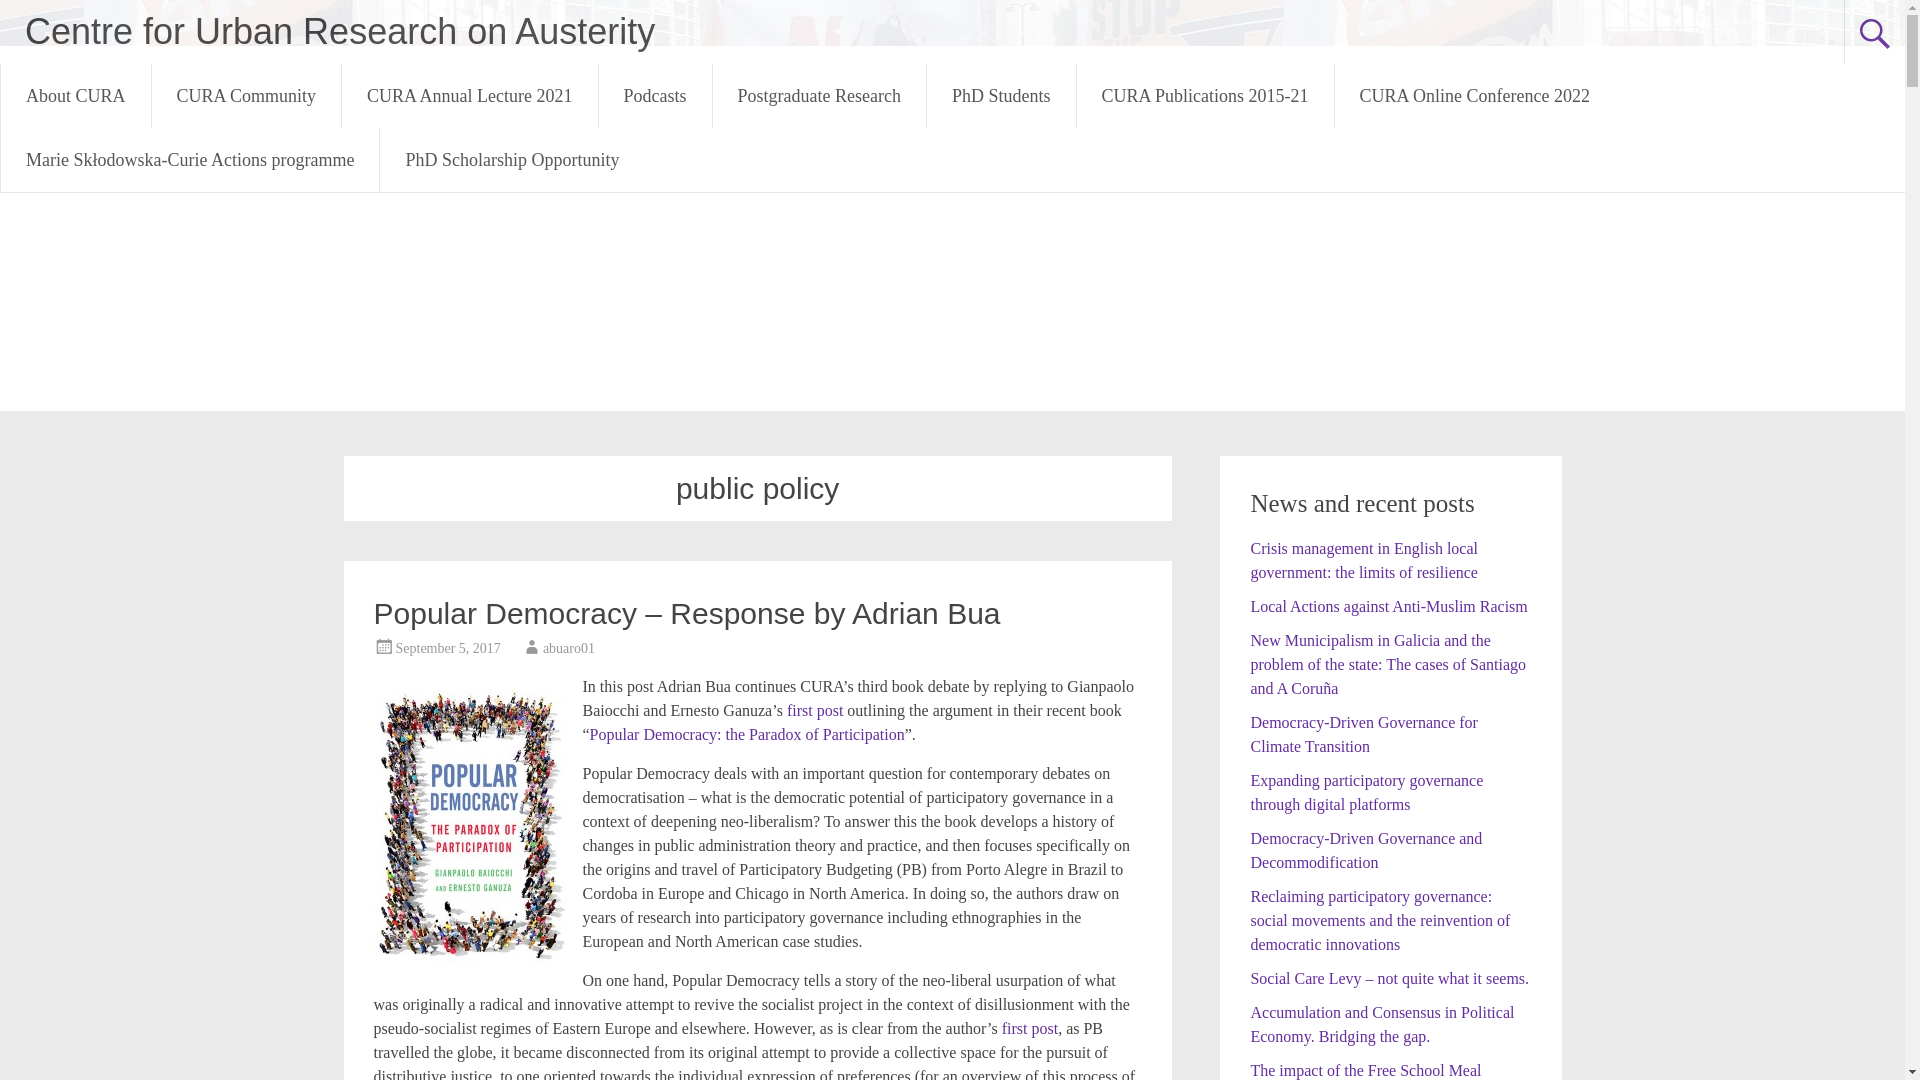 The height and width of the screenshot is (1080, 1920). What do you see at coordinates (1001, 96) in the screenshot?
I see `PhD Students` at bounding box center [1001, 96].